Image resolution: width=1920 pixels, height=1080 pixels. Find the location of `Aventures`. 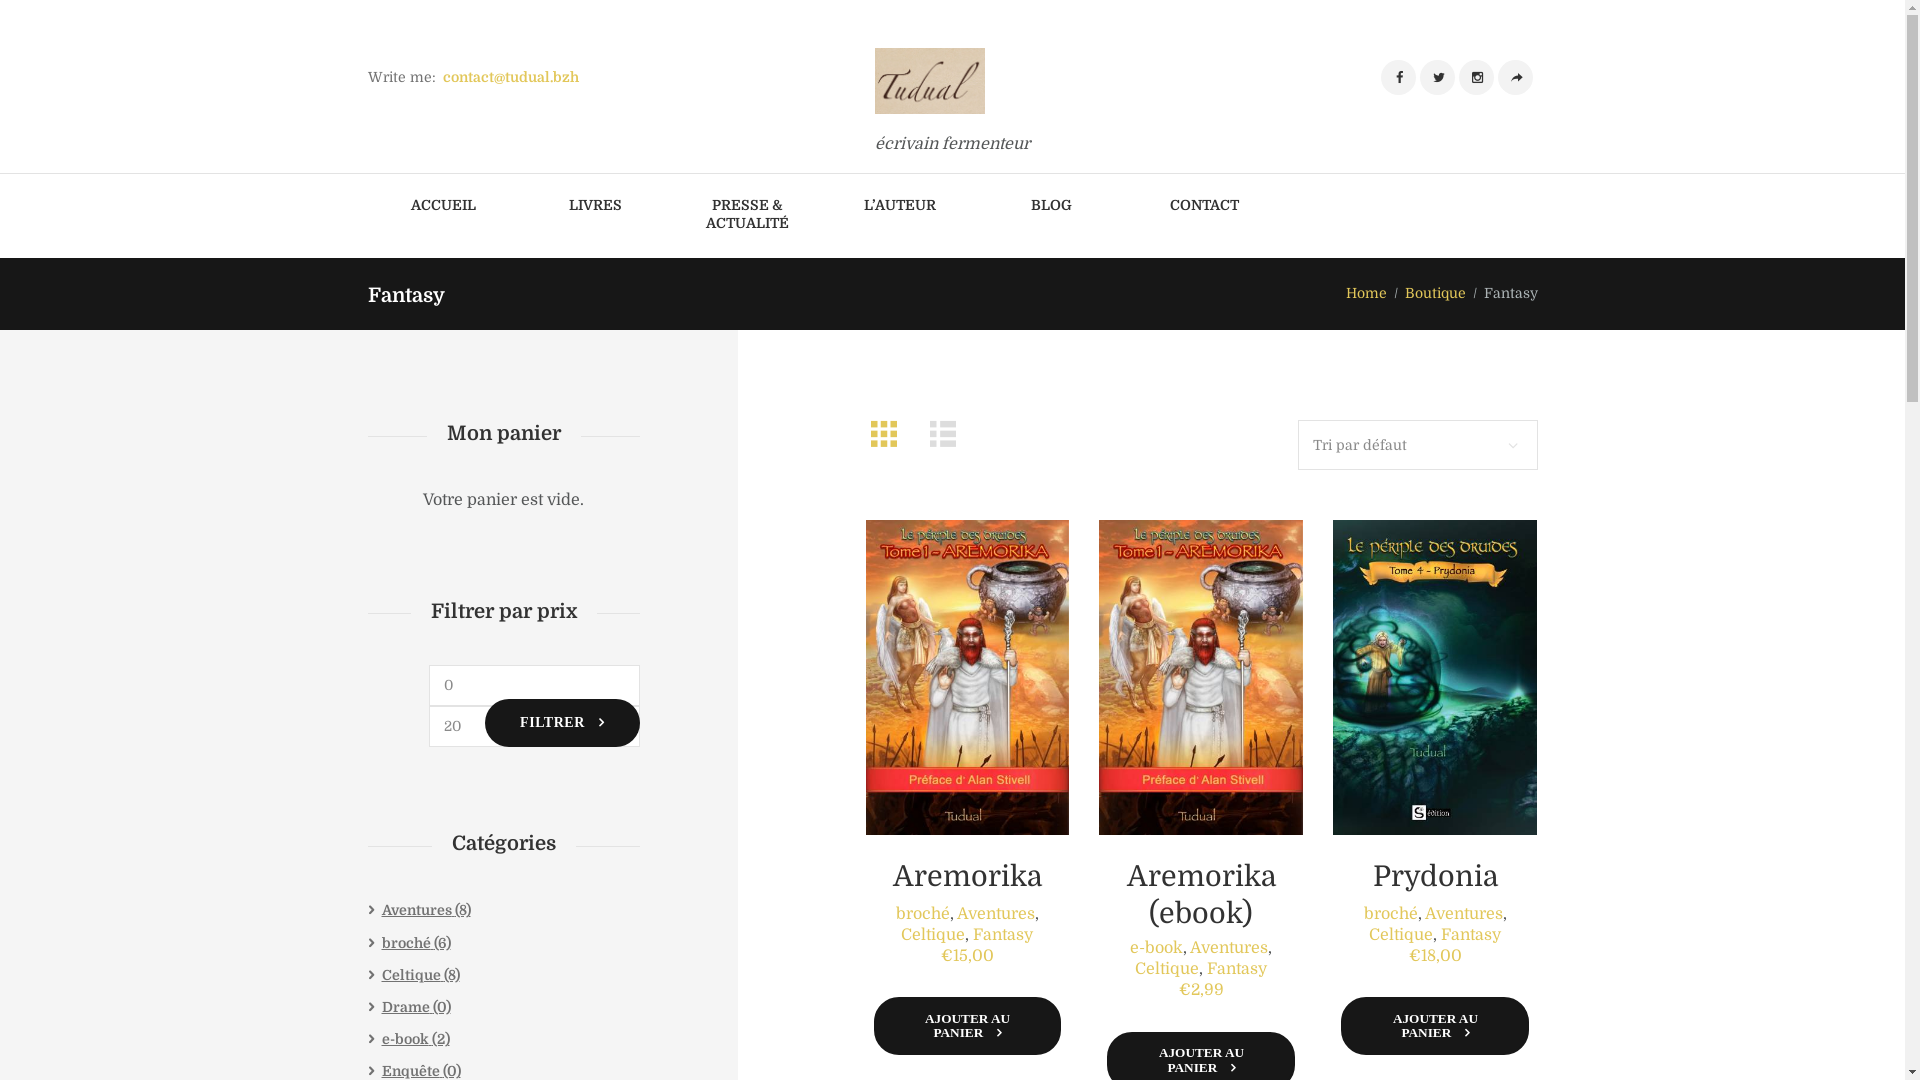

Aventures is located at coordinates (996, 914).